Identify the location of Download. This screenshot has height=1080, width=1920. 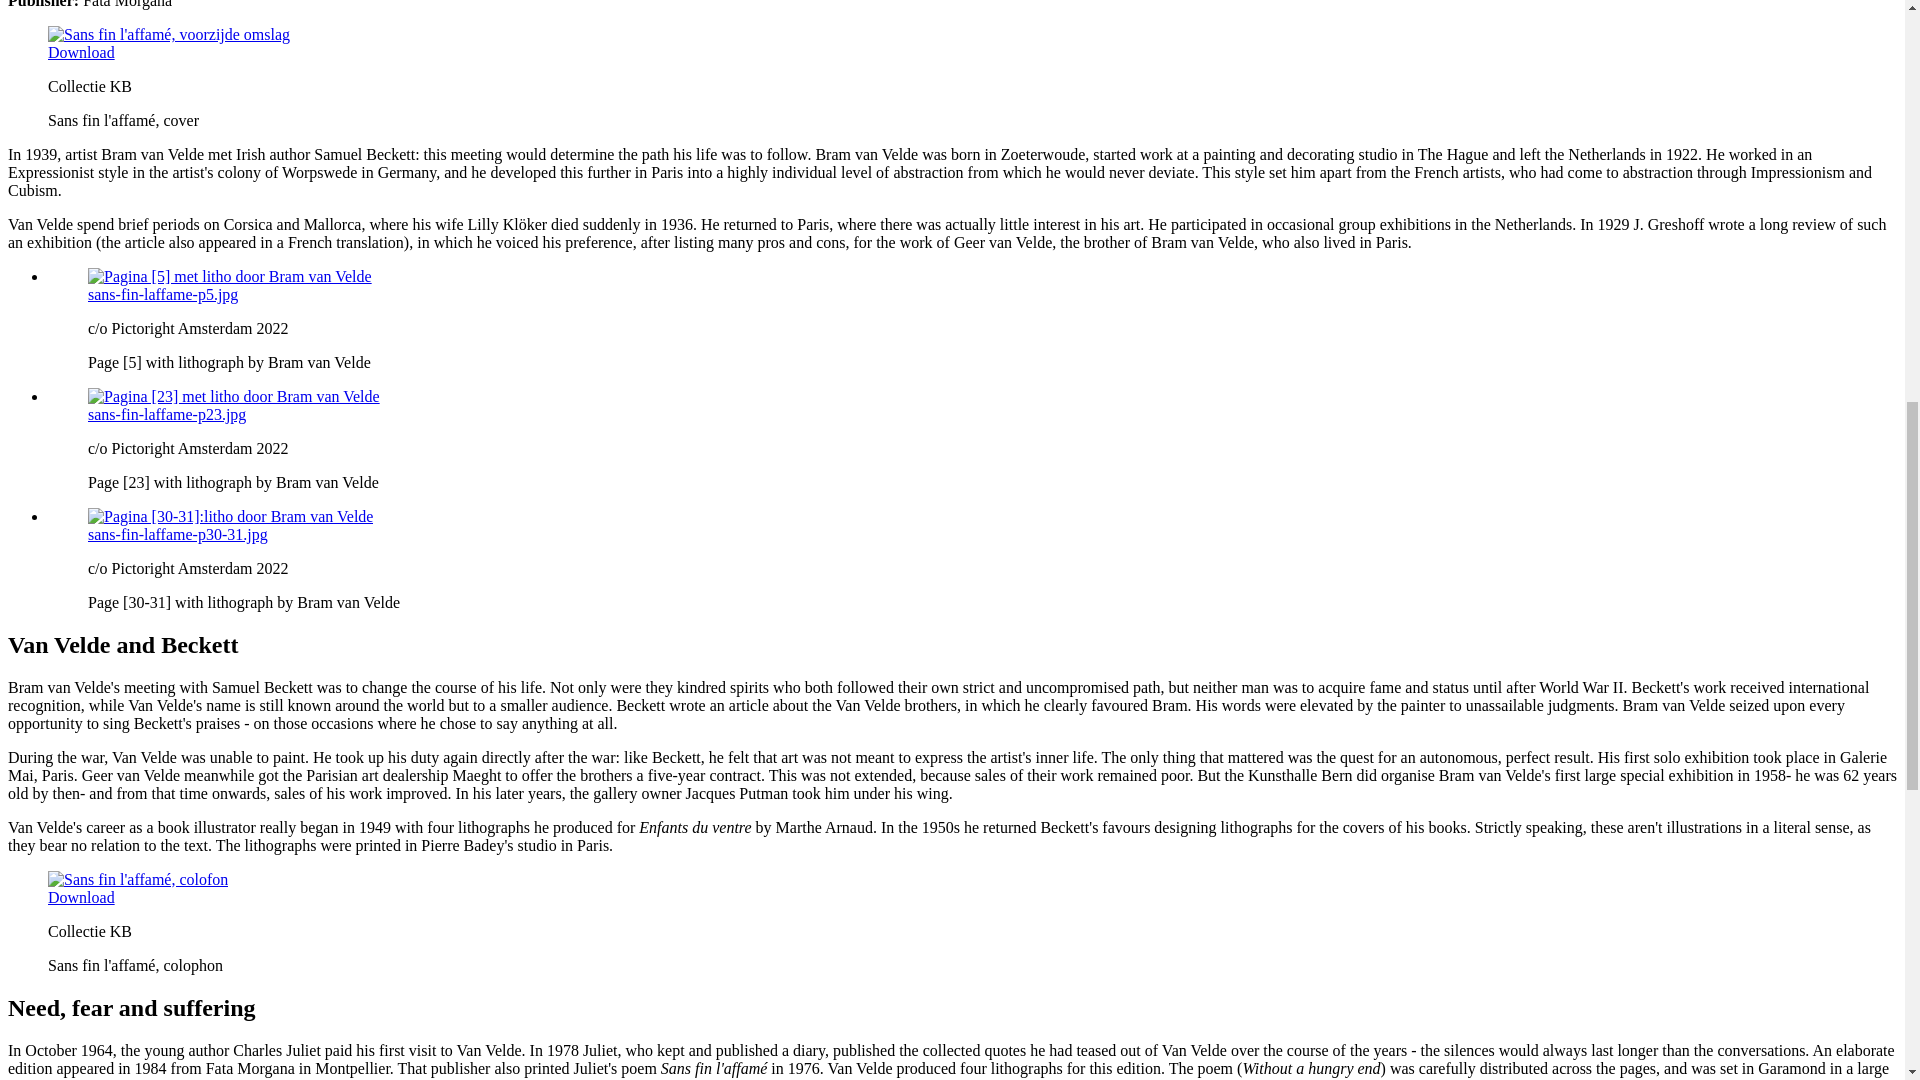
(82, 897).